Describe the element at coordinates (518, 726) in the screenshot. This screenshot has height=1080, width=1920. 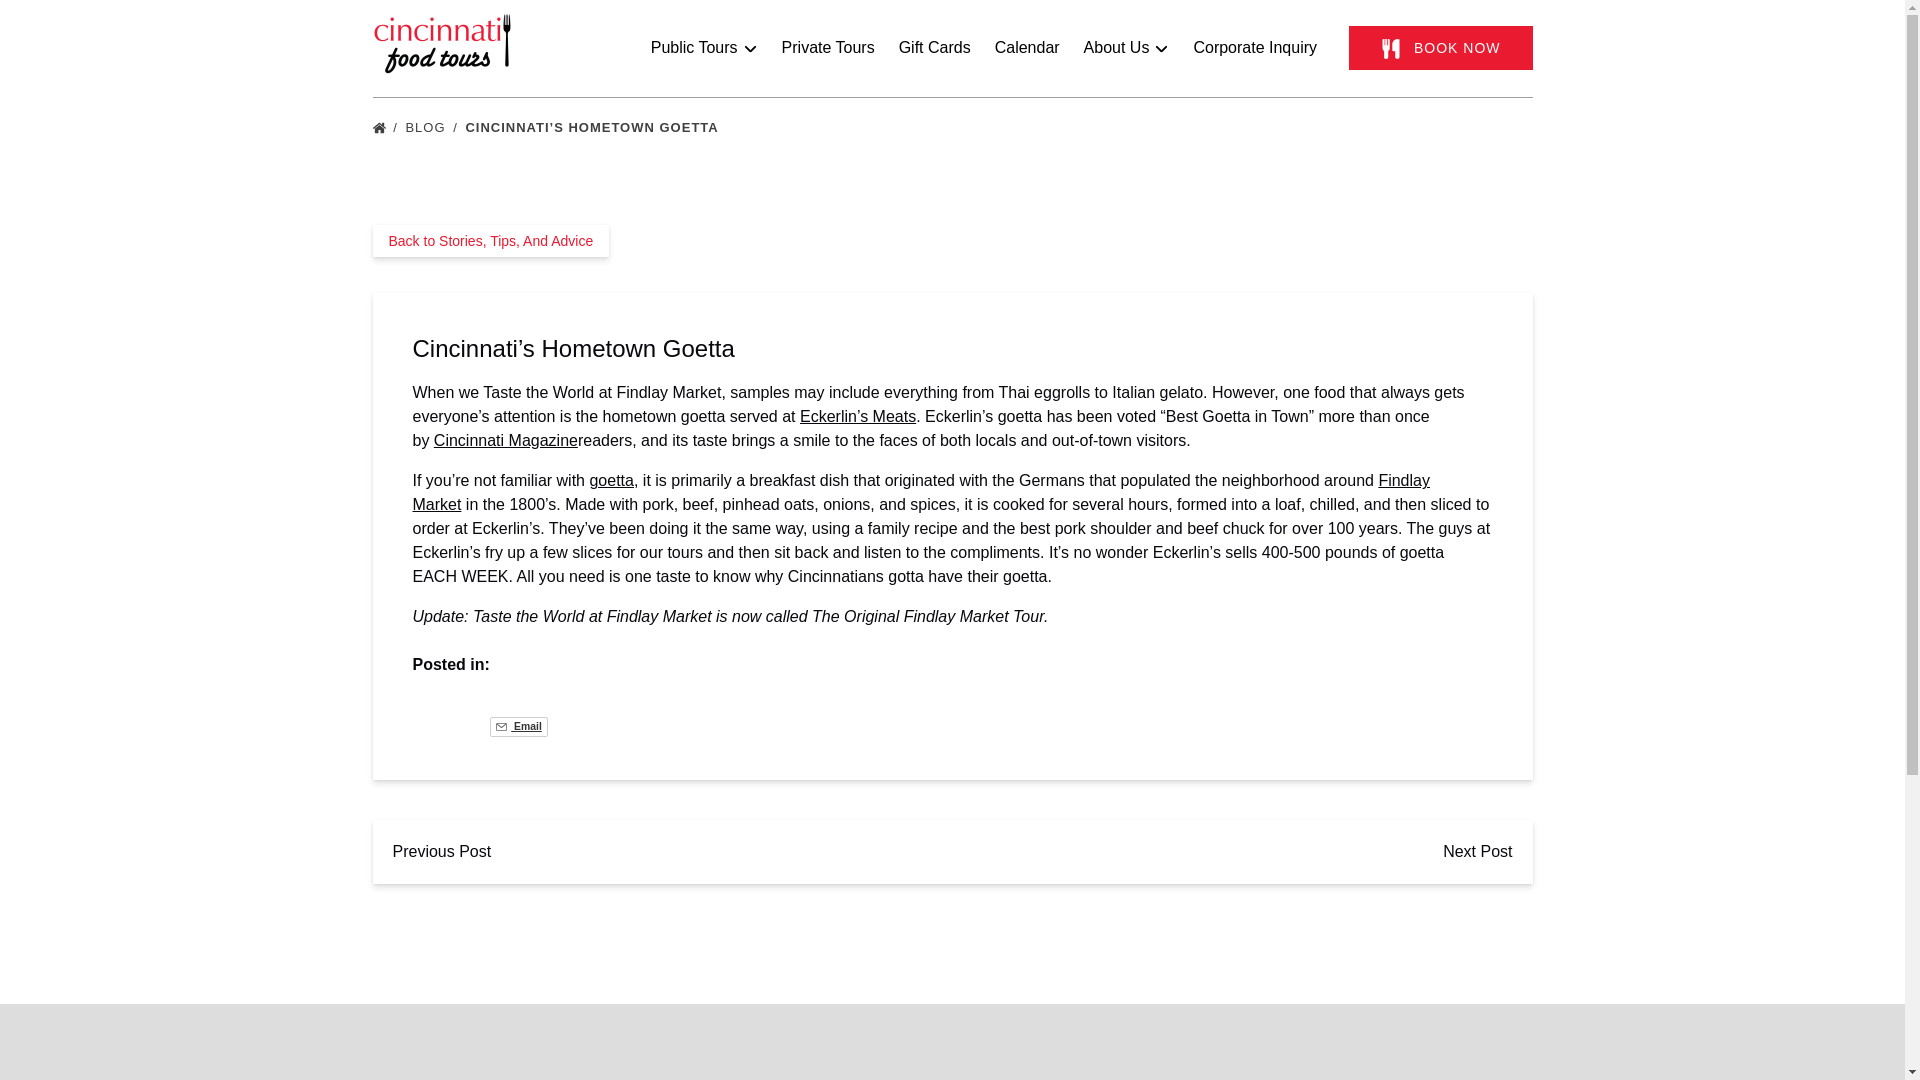
I see `Email` at that location.